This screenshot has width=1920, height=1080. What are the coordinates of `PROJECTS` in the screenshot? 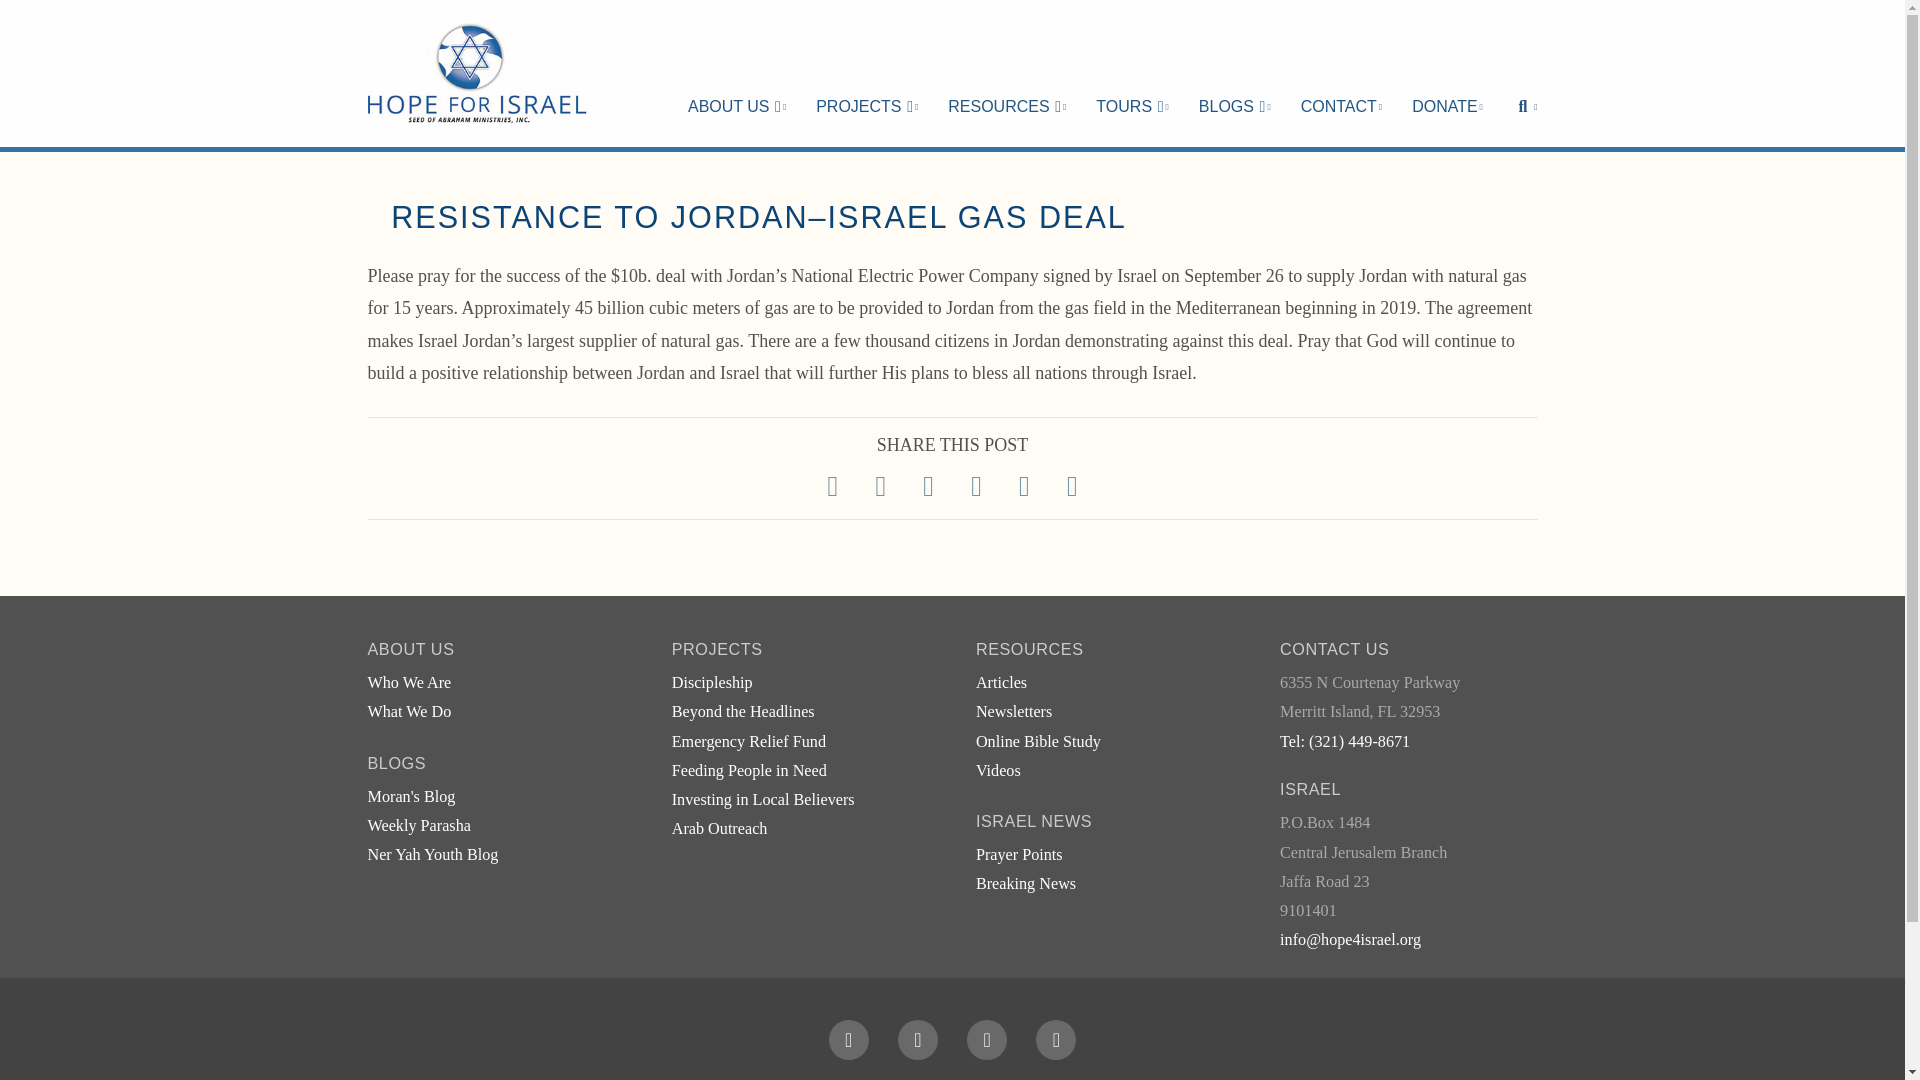 It's located at (866, 72).